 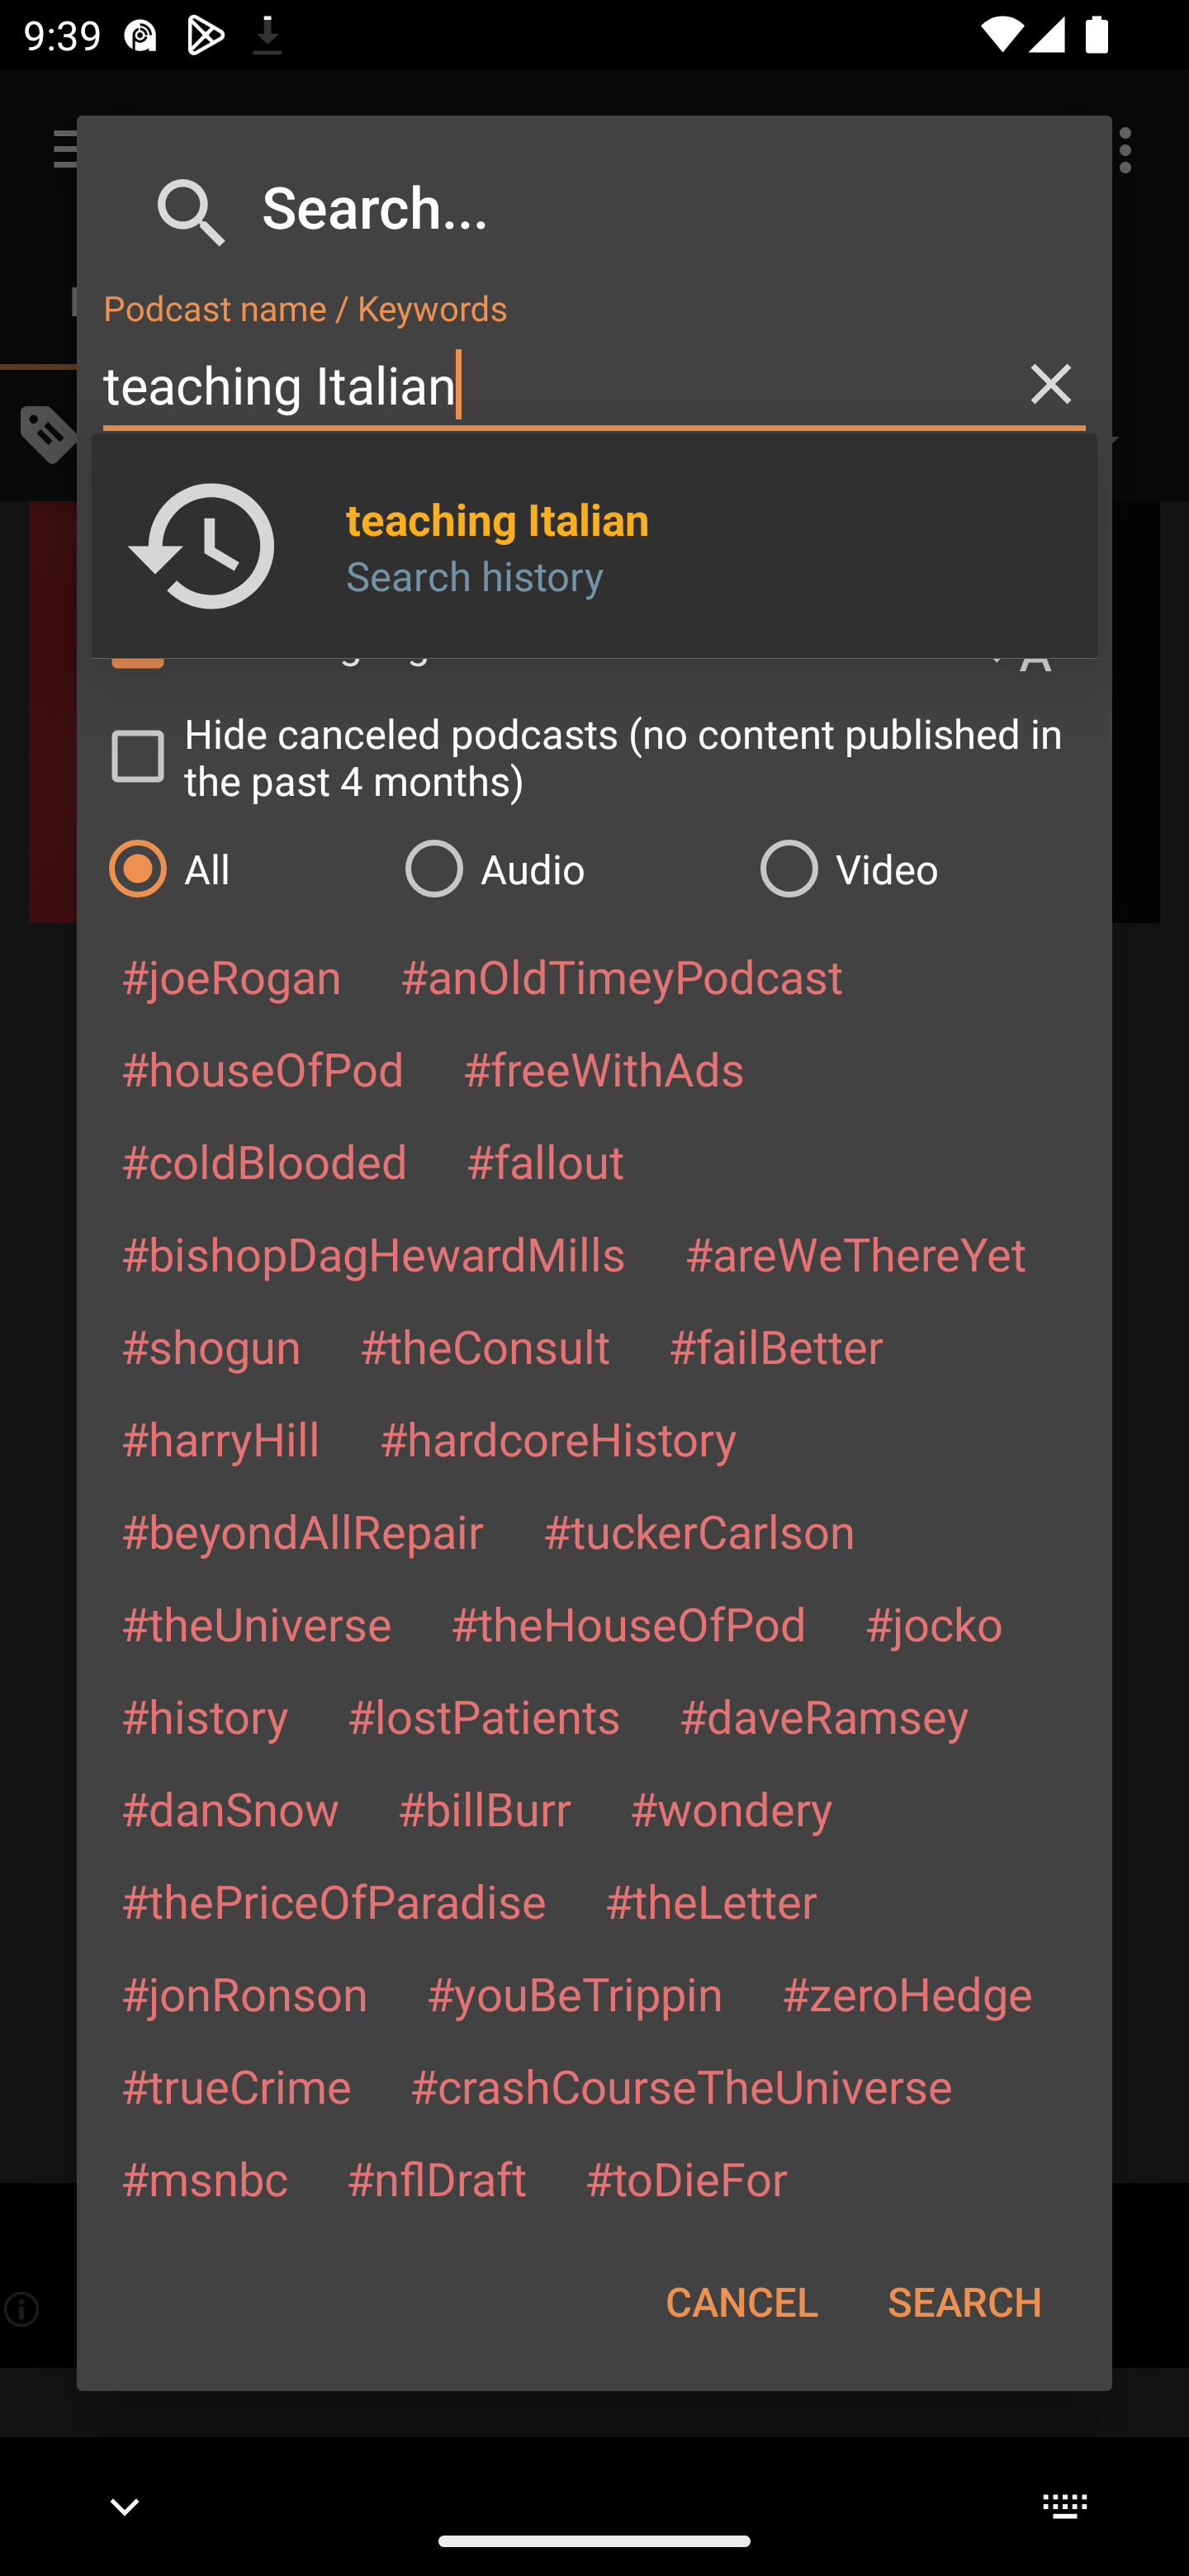 What do you see at coordinates (574, 1993) in the screenshot?
I see `#youBeTrippin` at bounding box center [574, 1993].